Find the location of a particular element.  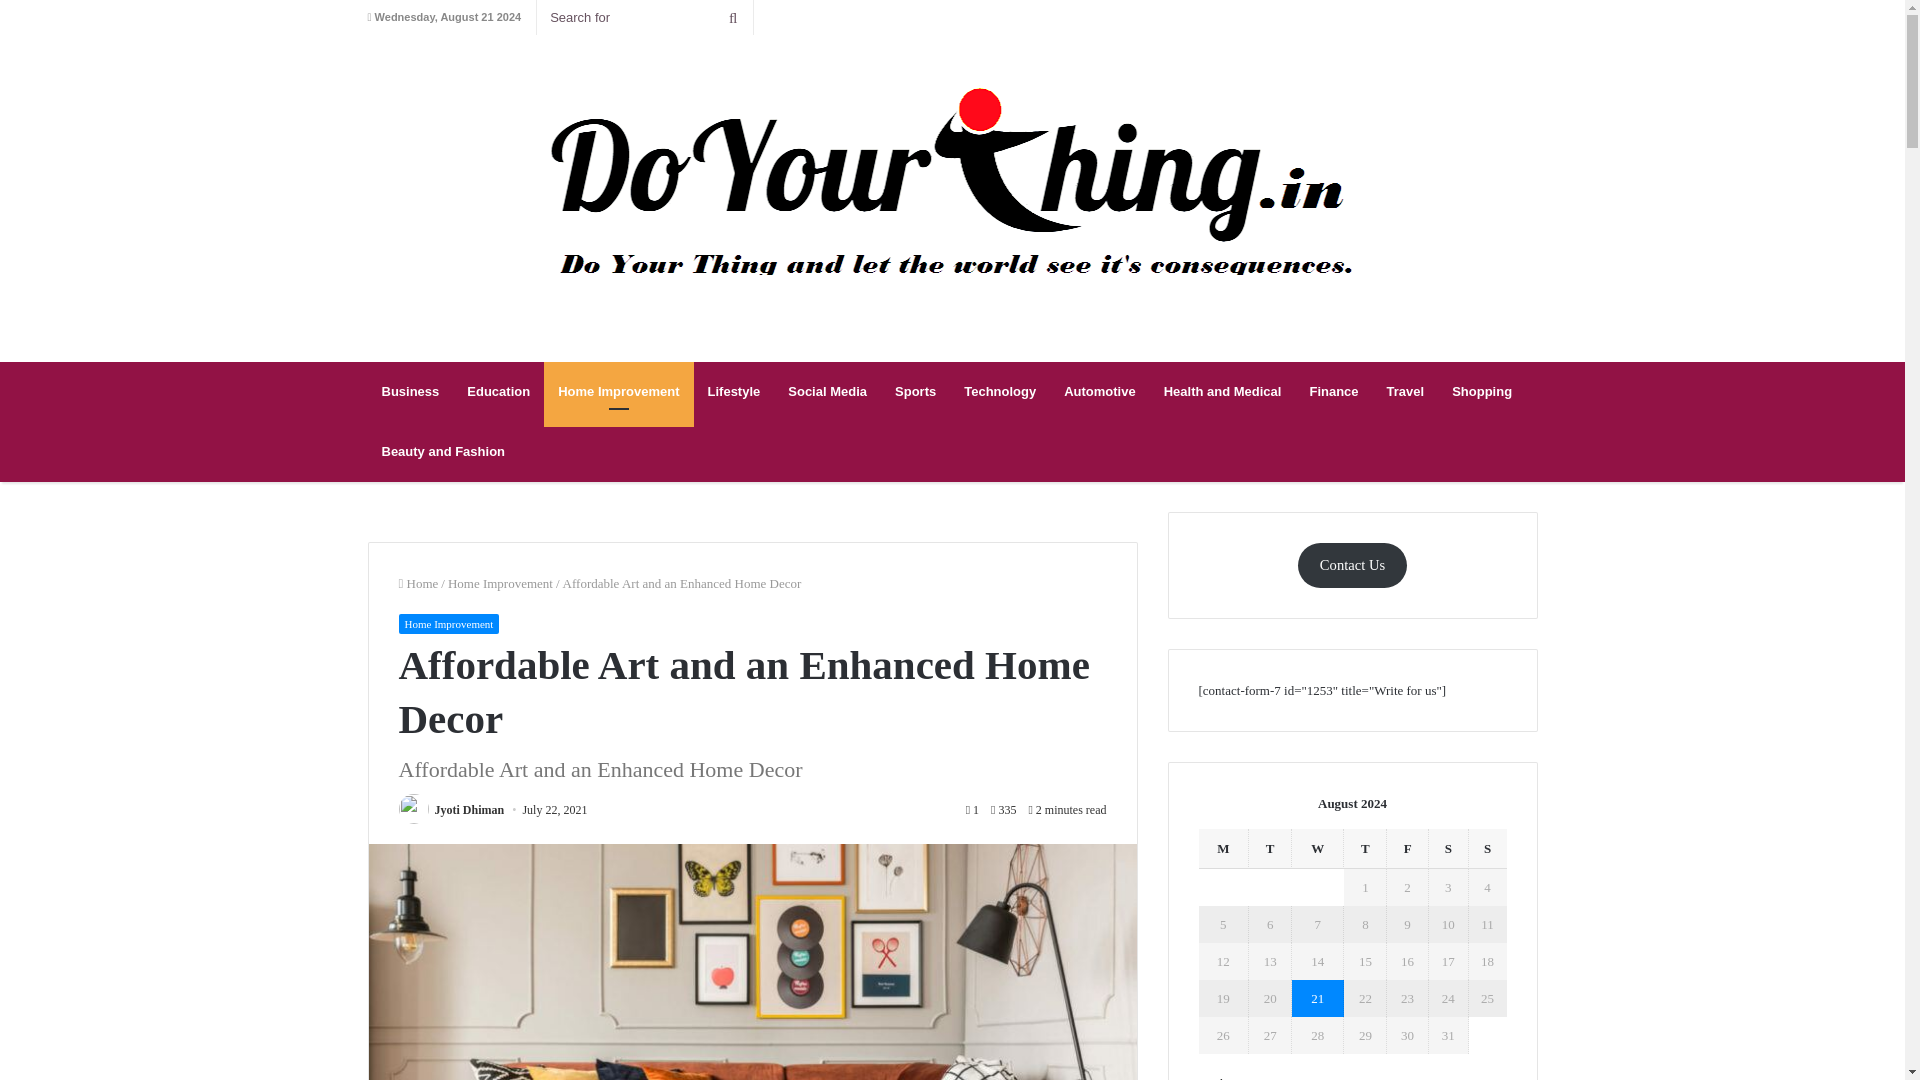

Home Improvement is located at coordinates (448, 624).